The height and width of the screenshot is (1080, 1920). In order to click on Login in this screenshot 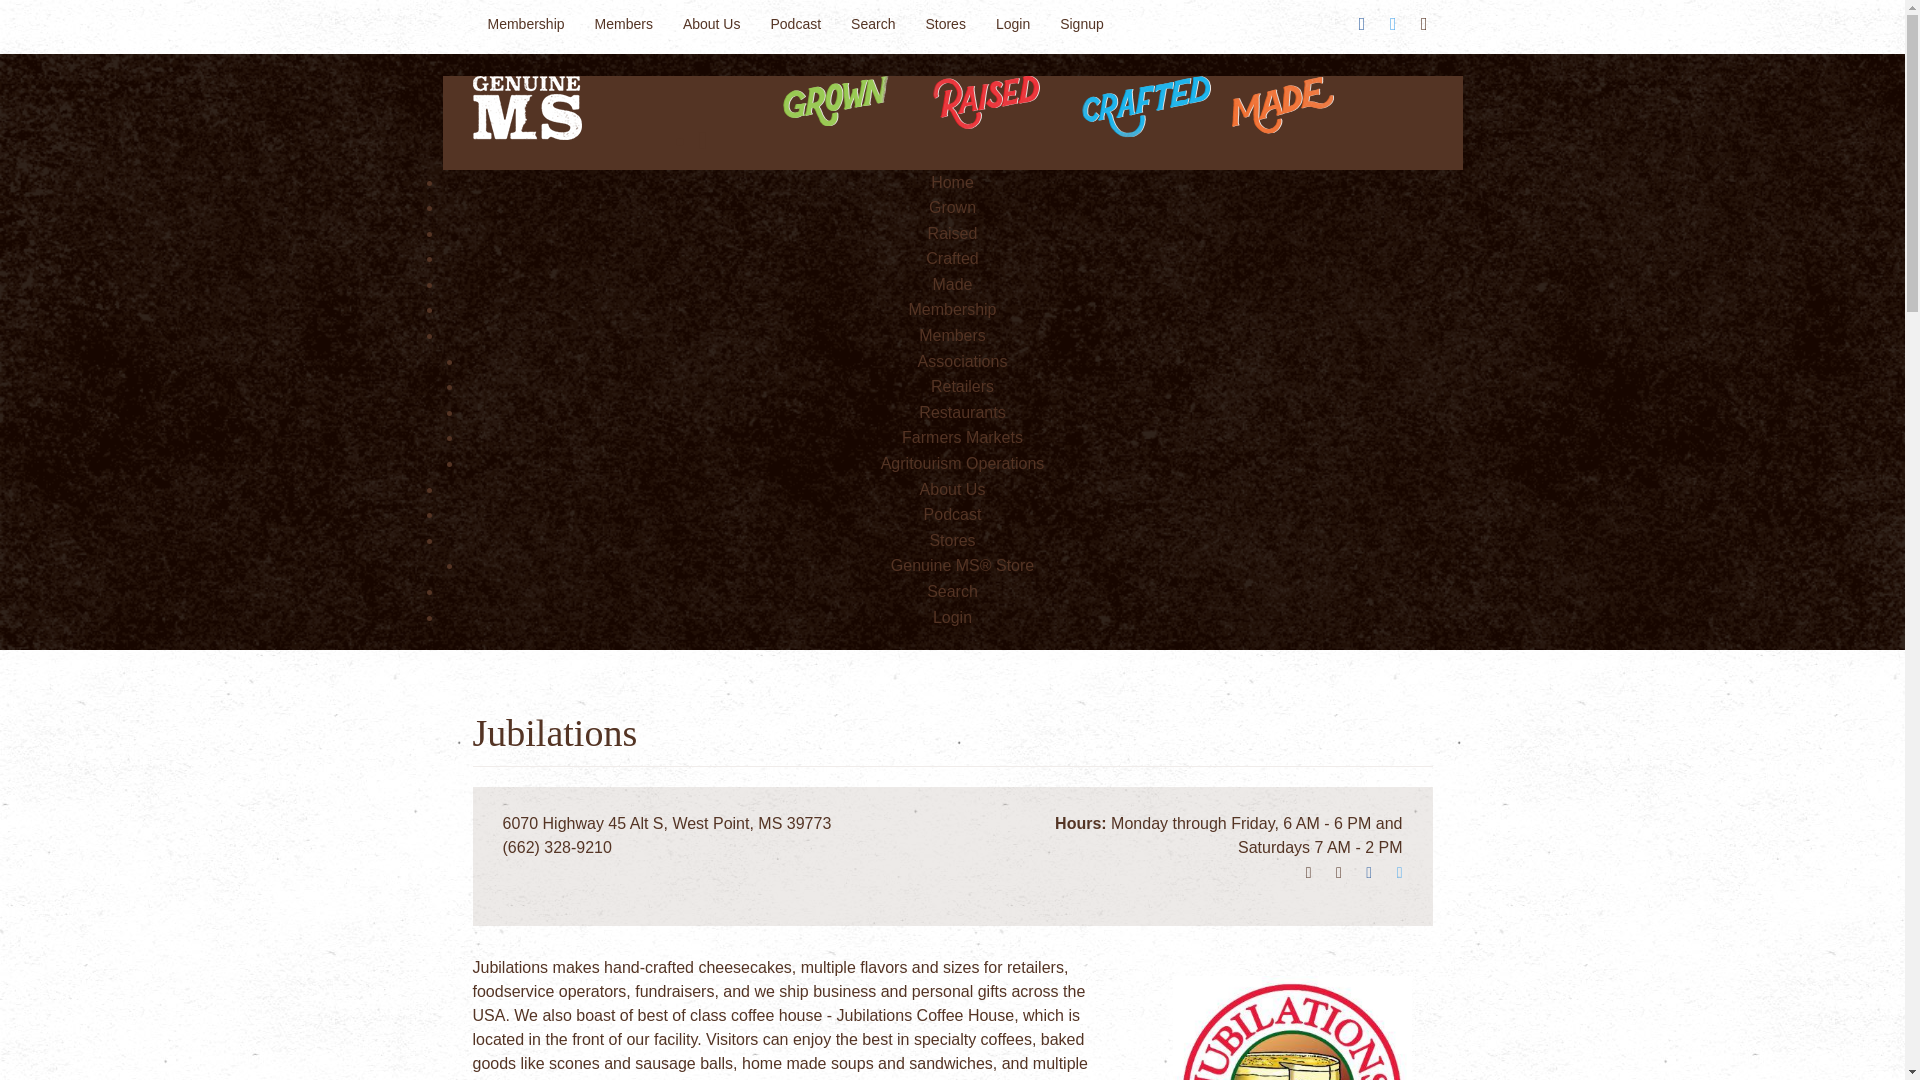, I will do `click(1012, 24)`.